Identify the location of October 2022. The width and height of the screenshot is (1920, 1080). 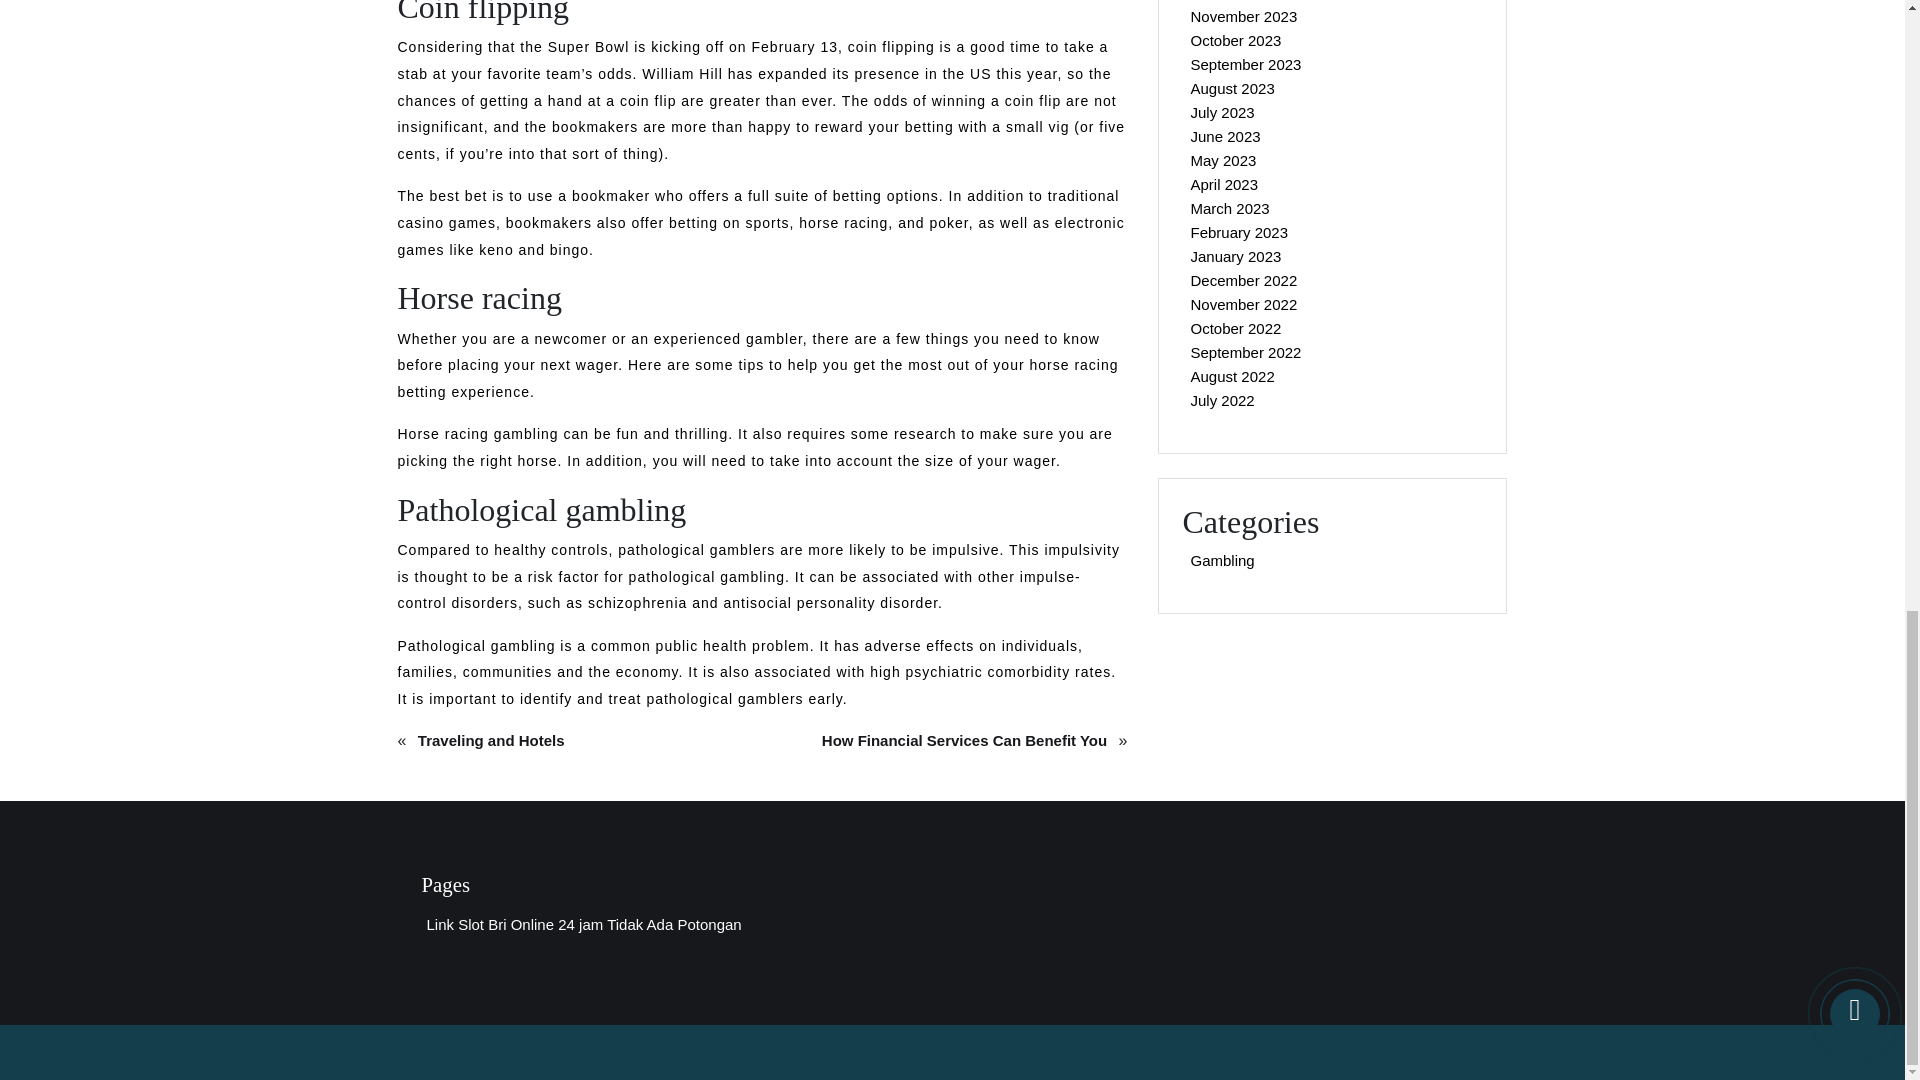
(1235, 328).